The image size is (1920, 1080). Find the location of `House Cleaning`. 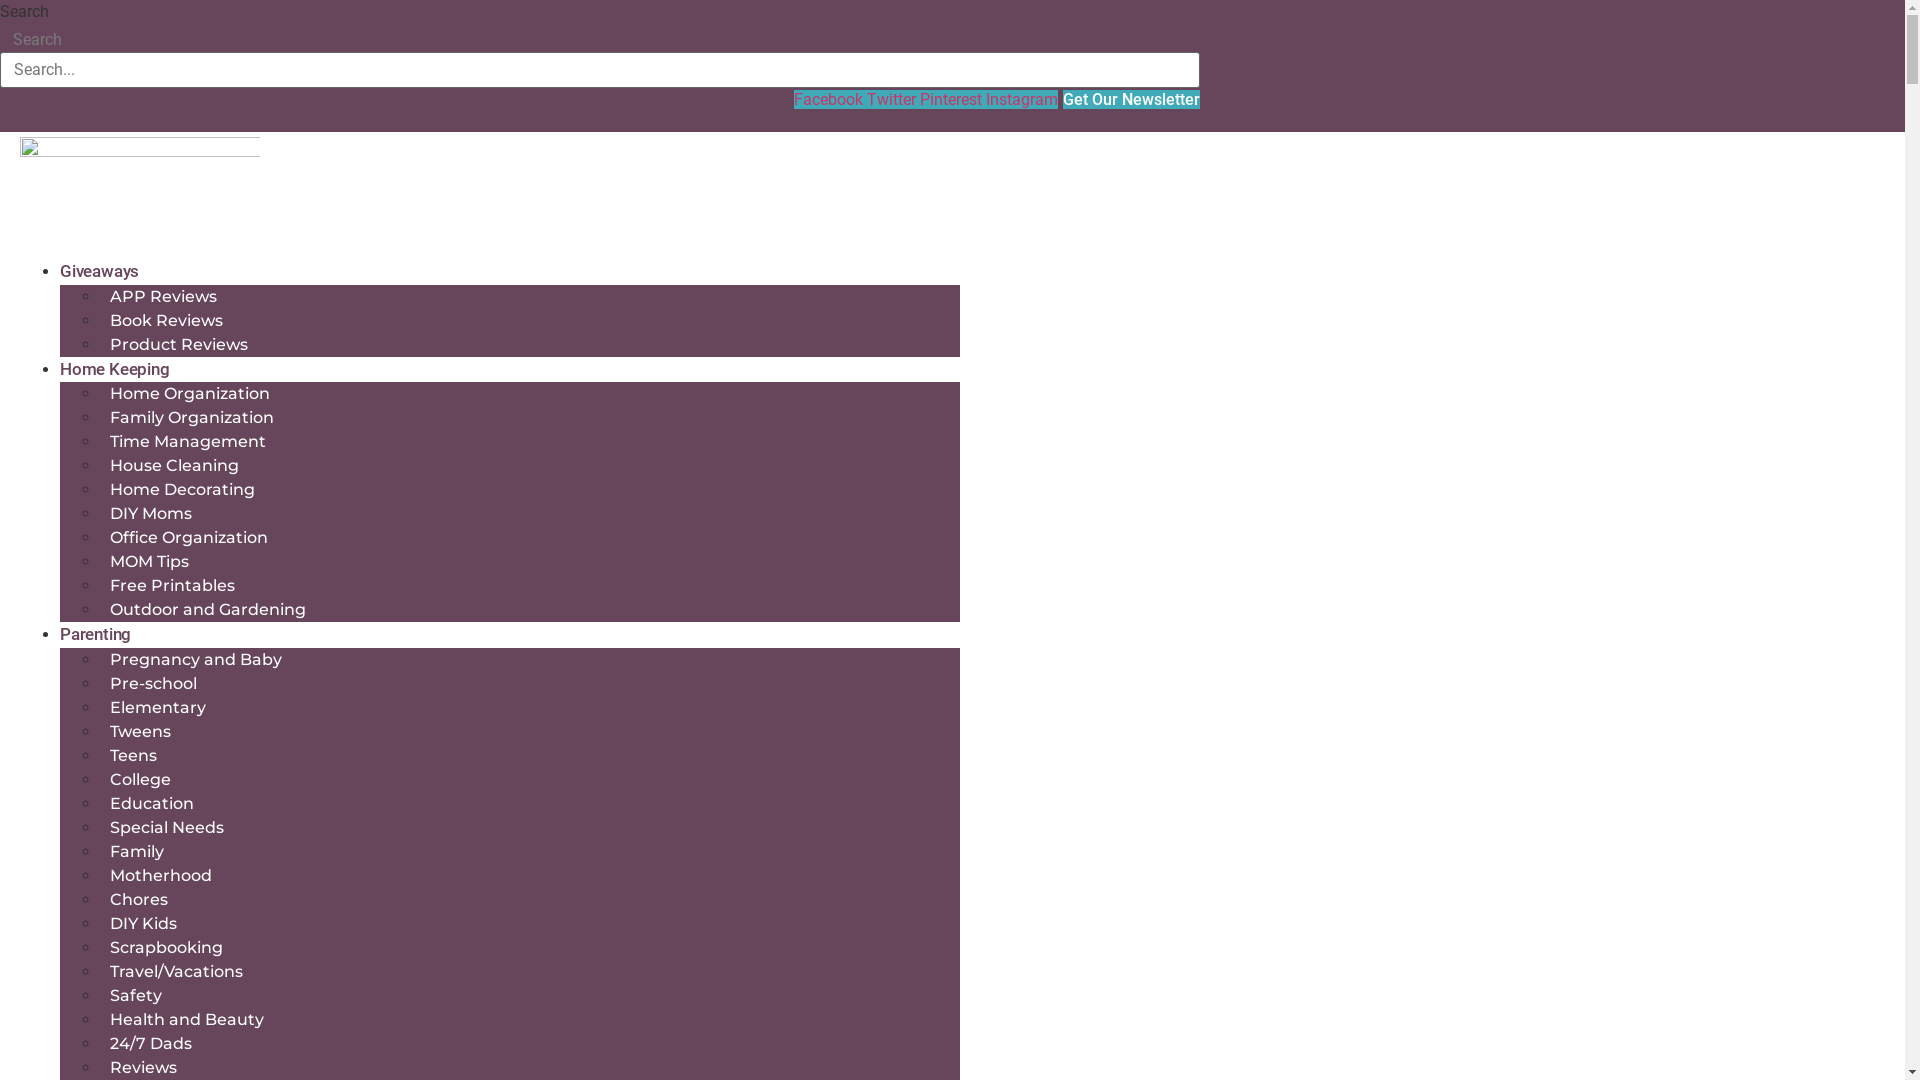

House Cleaning is located at coordinates (174, 466).